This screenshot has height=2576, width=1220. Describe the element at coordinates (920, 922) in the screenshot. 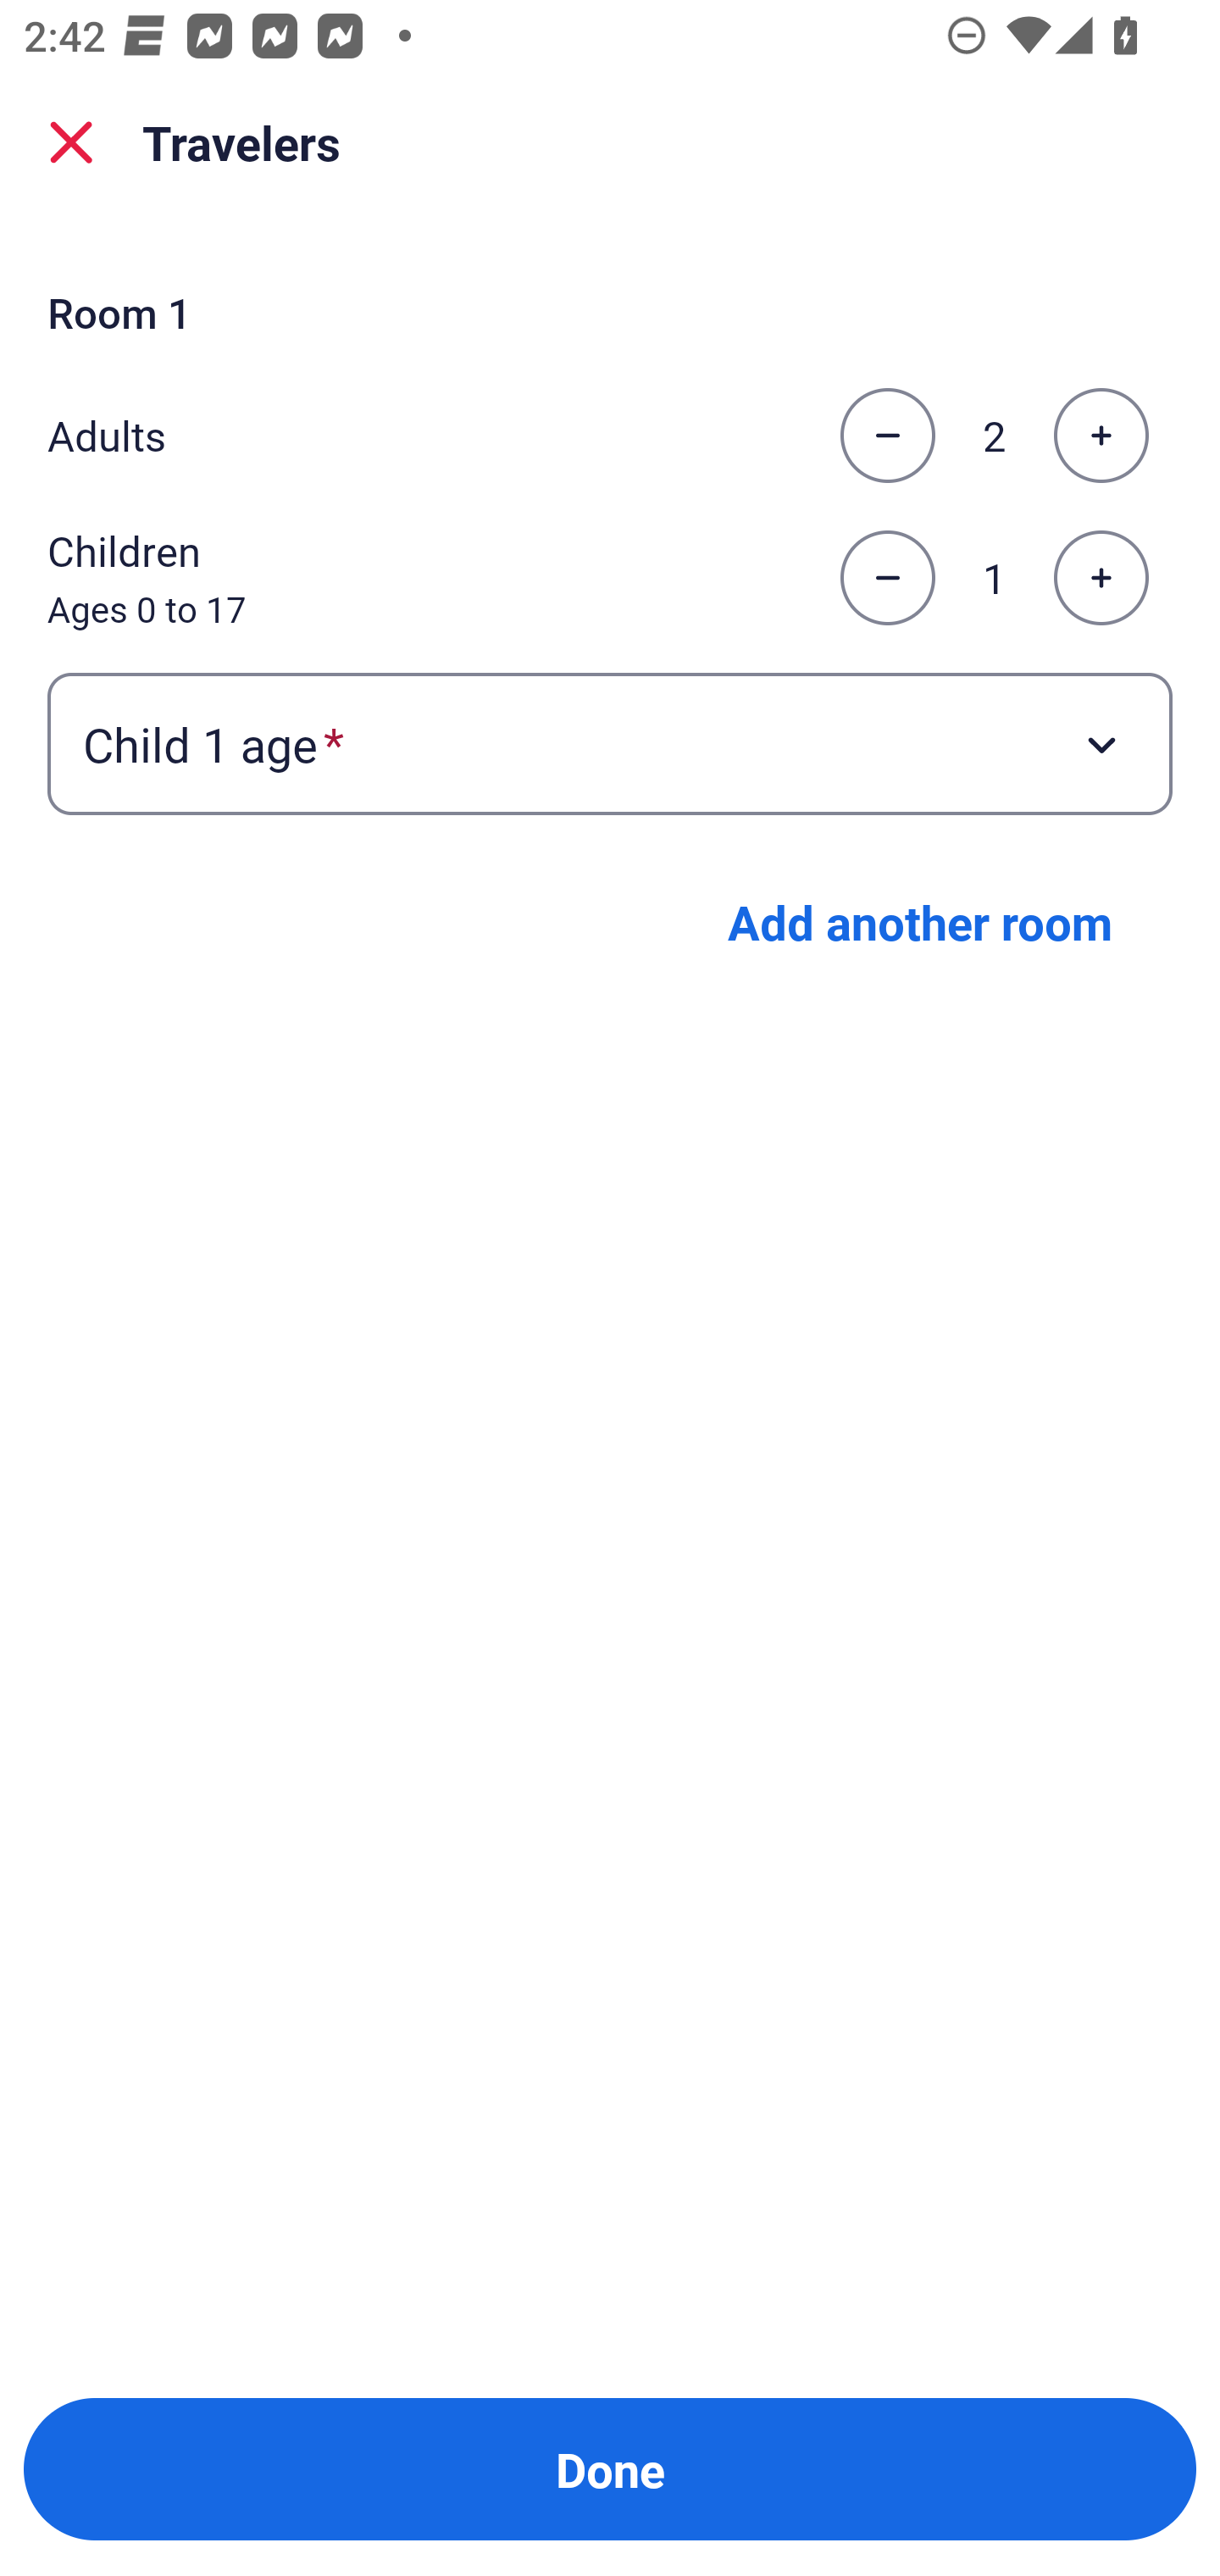

I see `Add another room` at that location.